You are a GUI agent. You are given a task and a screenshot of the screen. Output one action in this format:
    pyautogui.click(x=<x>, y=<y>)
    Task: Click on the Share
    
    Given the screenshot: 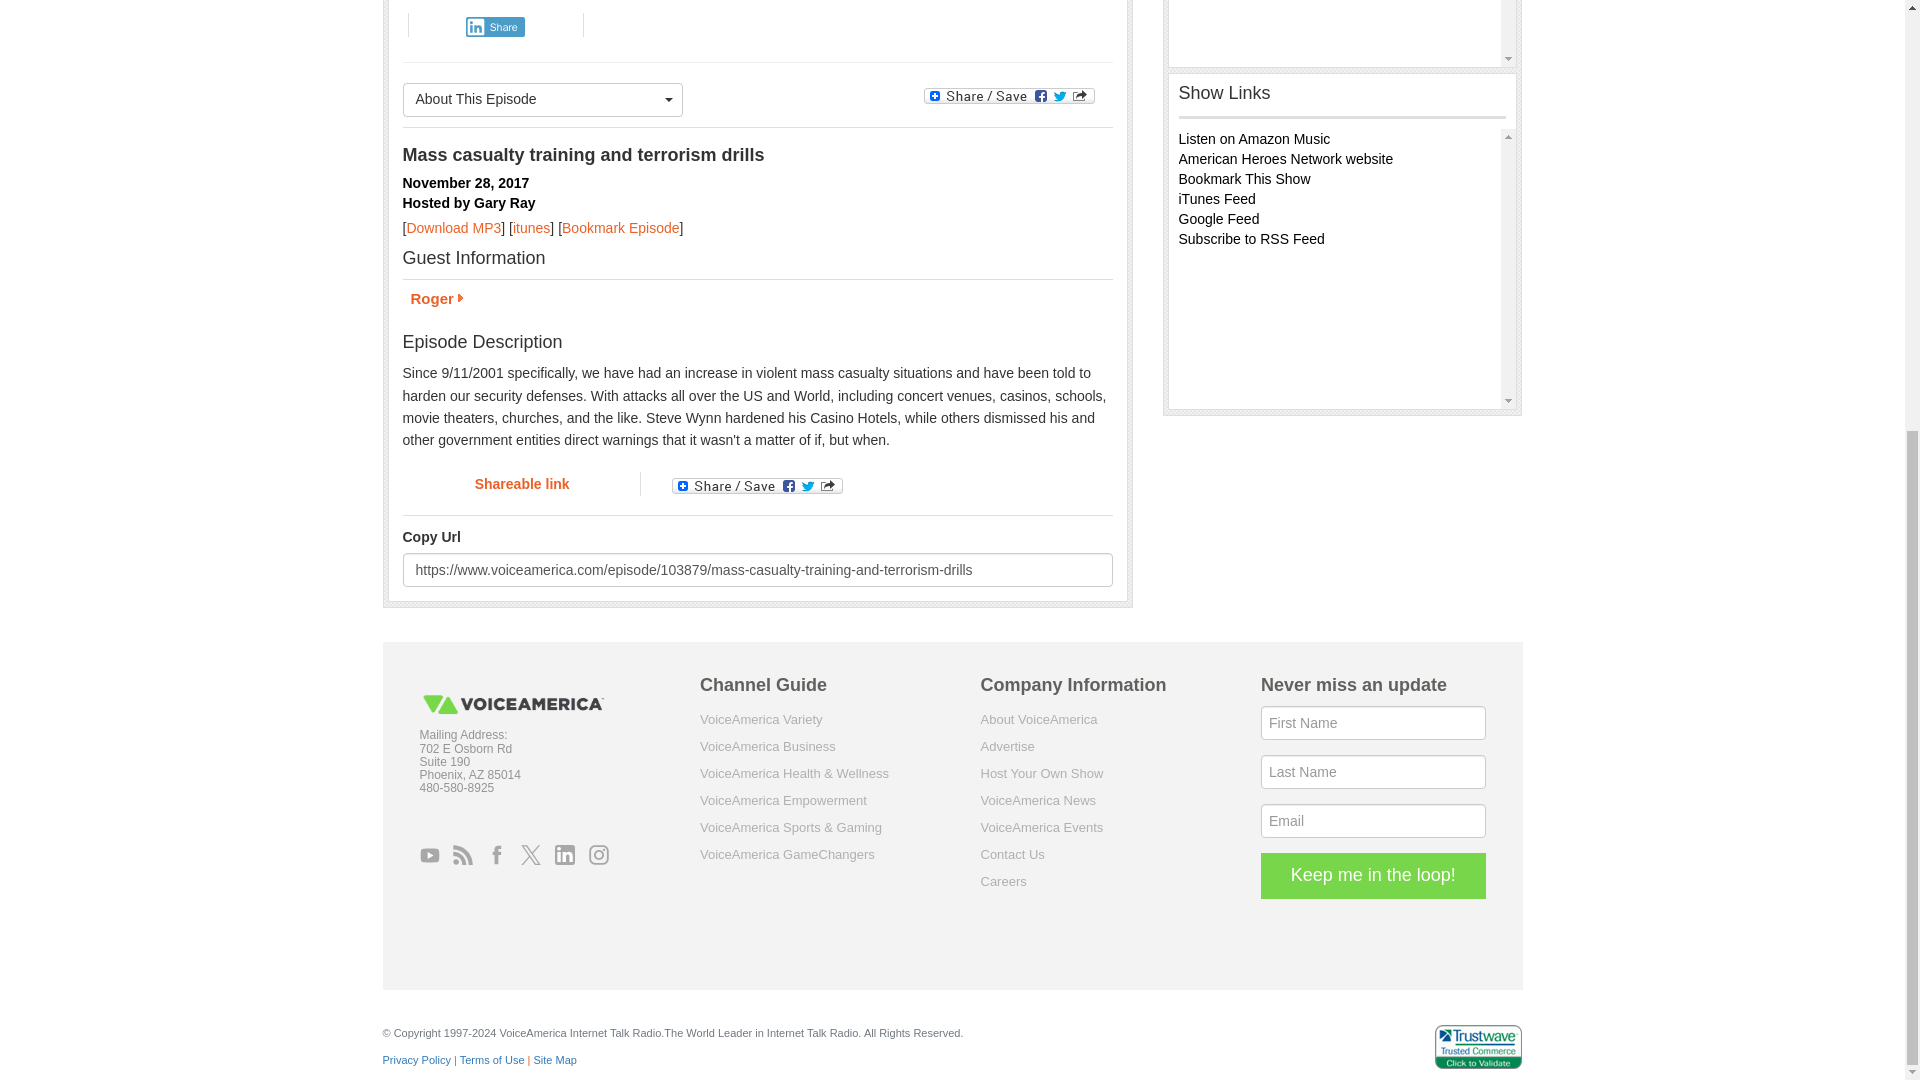 What is the action you would take?
    pyautogui.click(x=495, y=26)
    